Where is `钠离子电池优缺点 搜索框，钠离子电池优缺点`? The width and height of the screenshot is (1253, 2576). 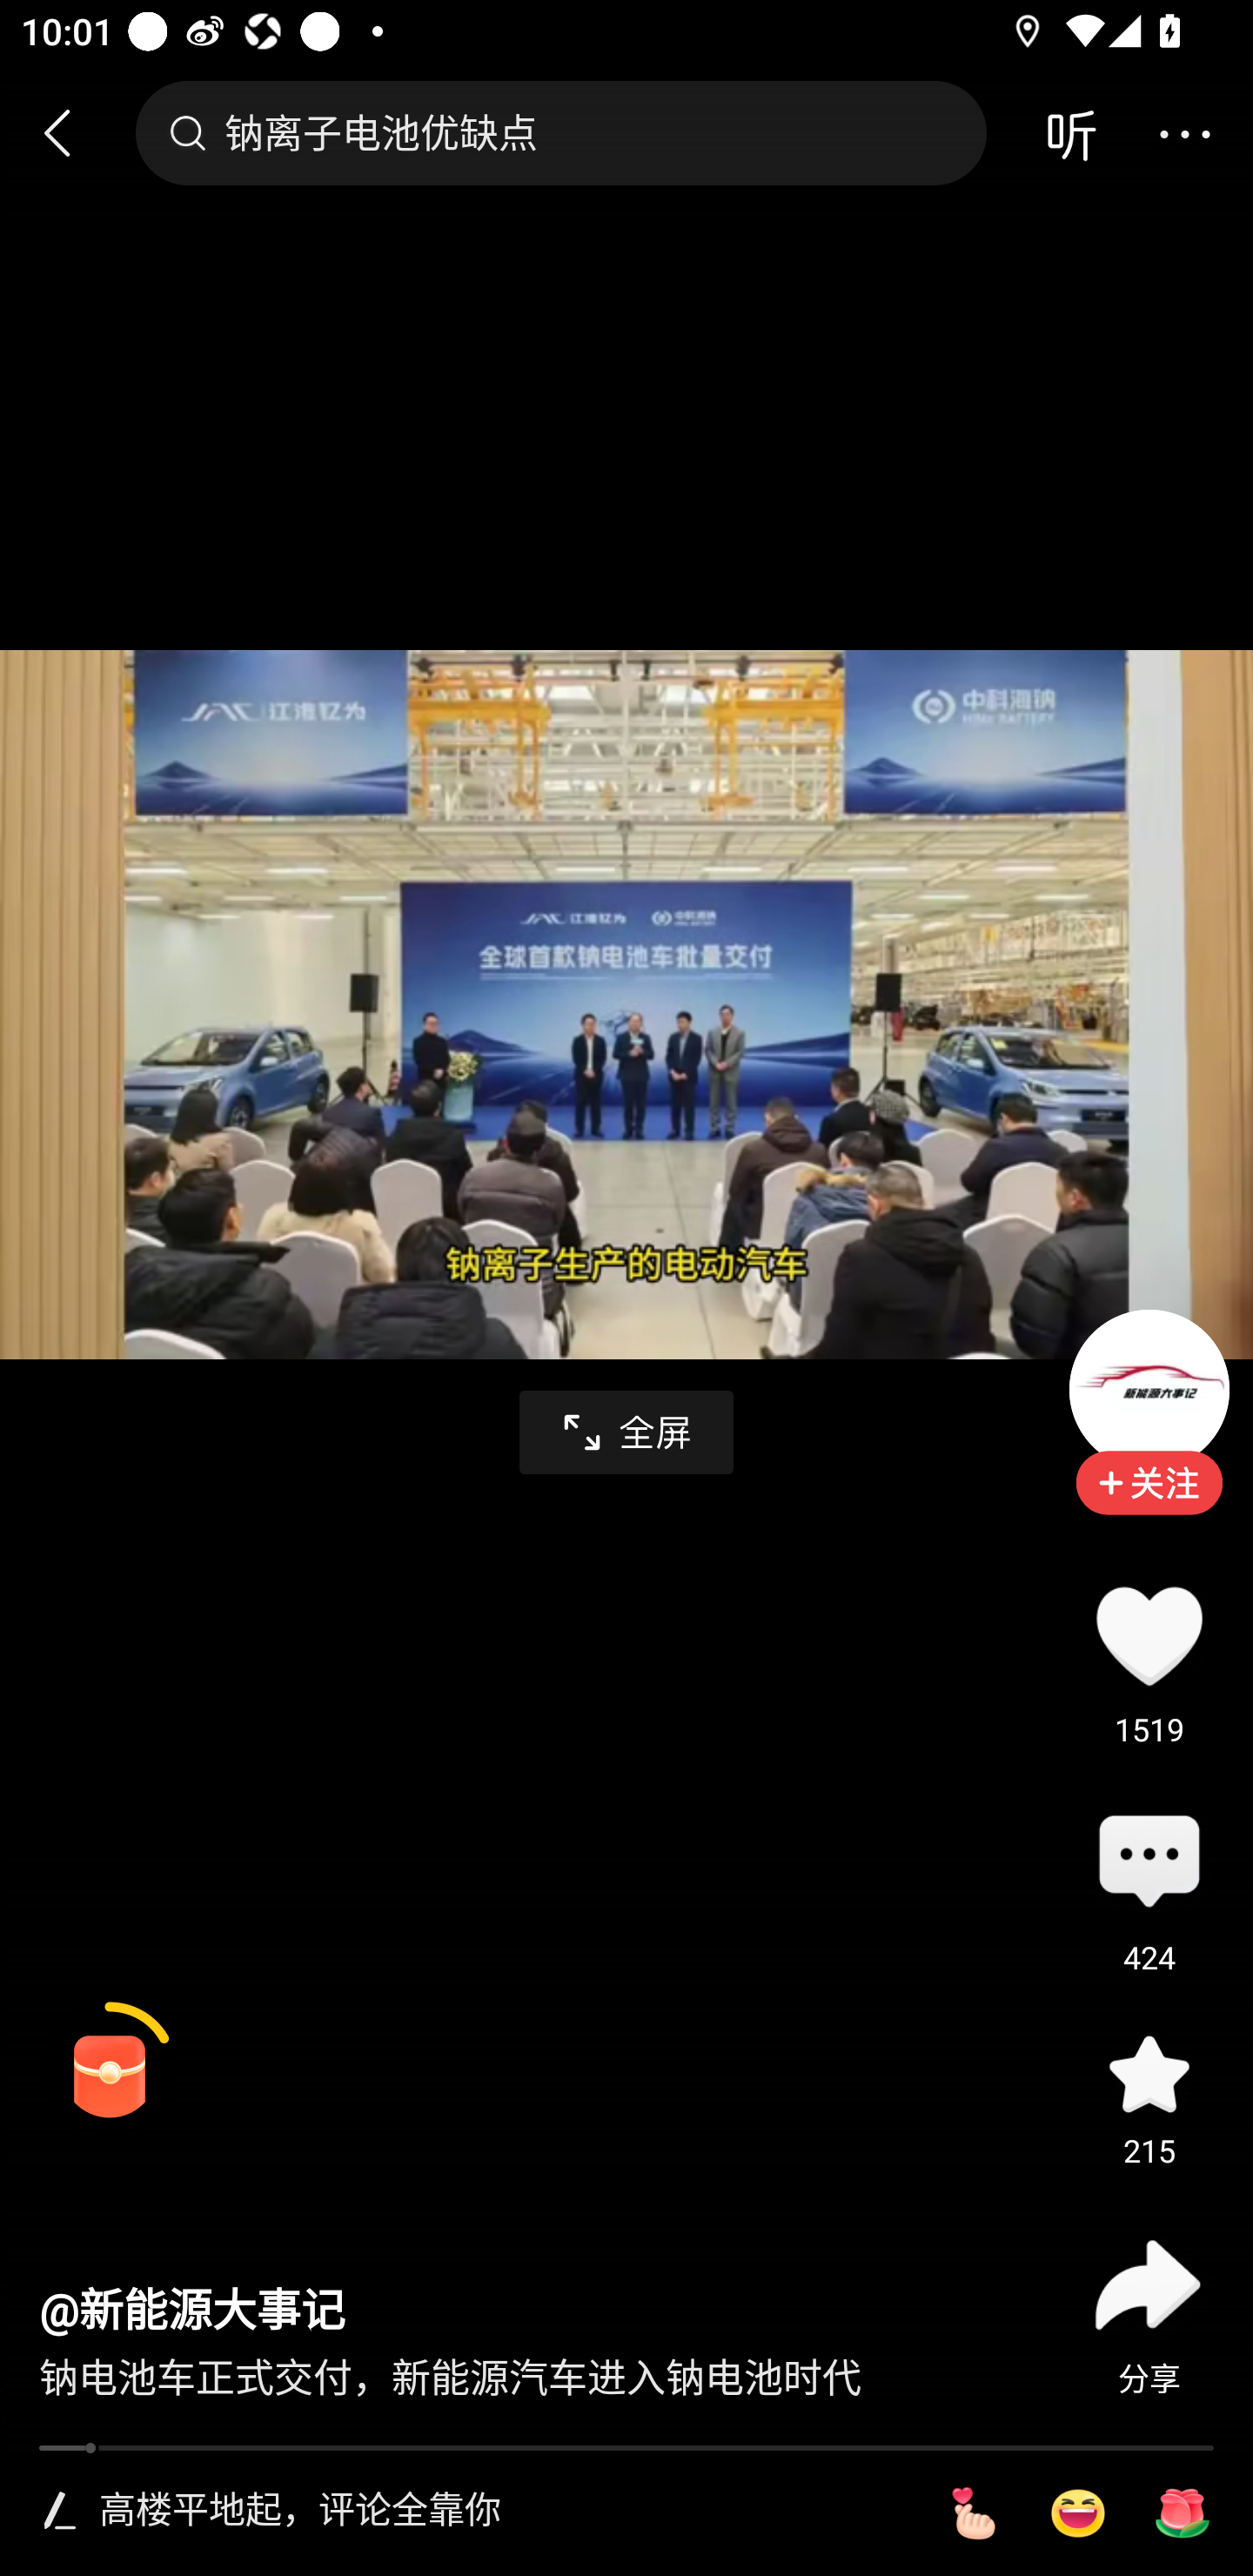 钠离子电池优缺点 搜索框，钠离子电池优缺点 is located at coordinates (560, 132).